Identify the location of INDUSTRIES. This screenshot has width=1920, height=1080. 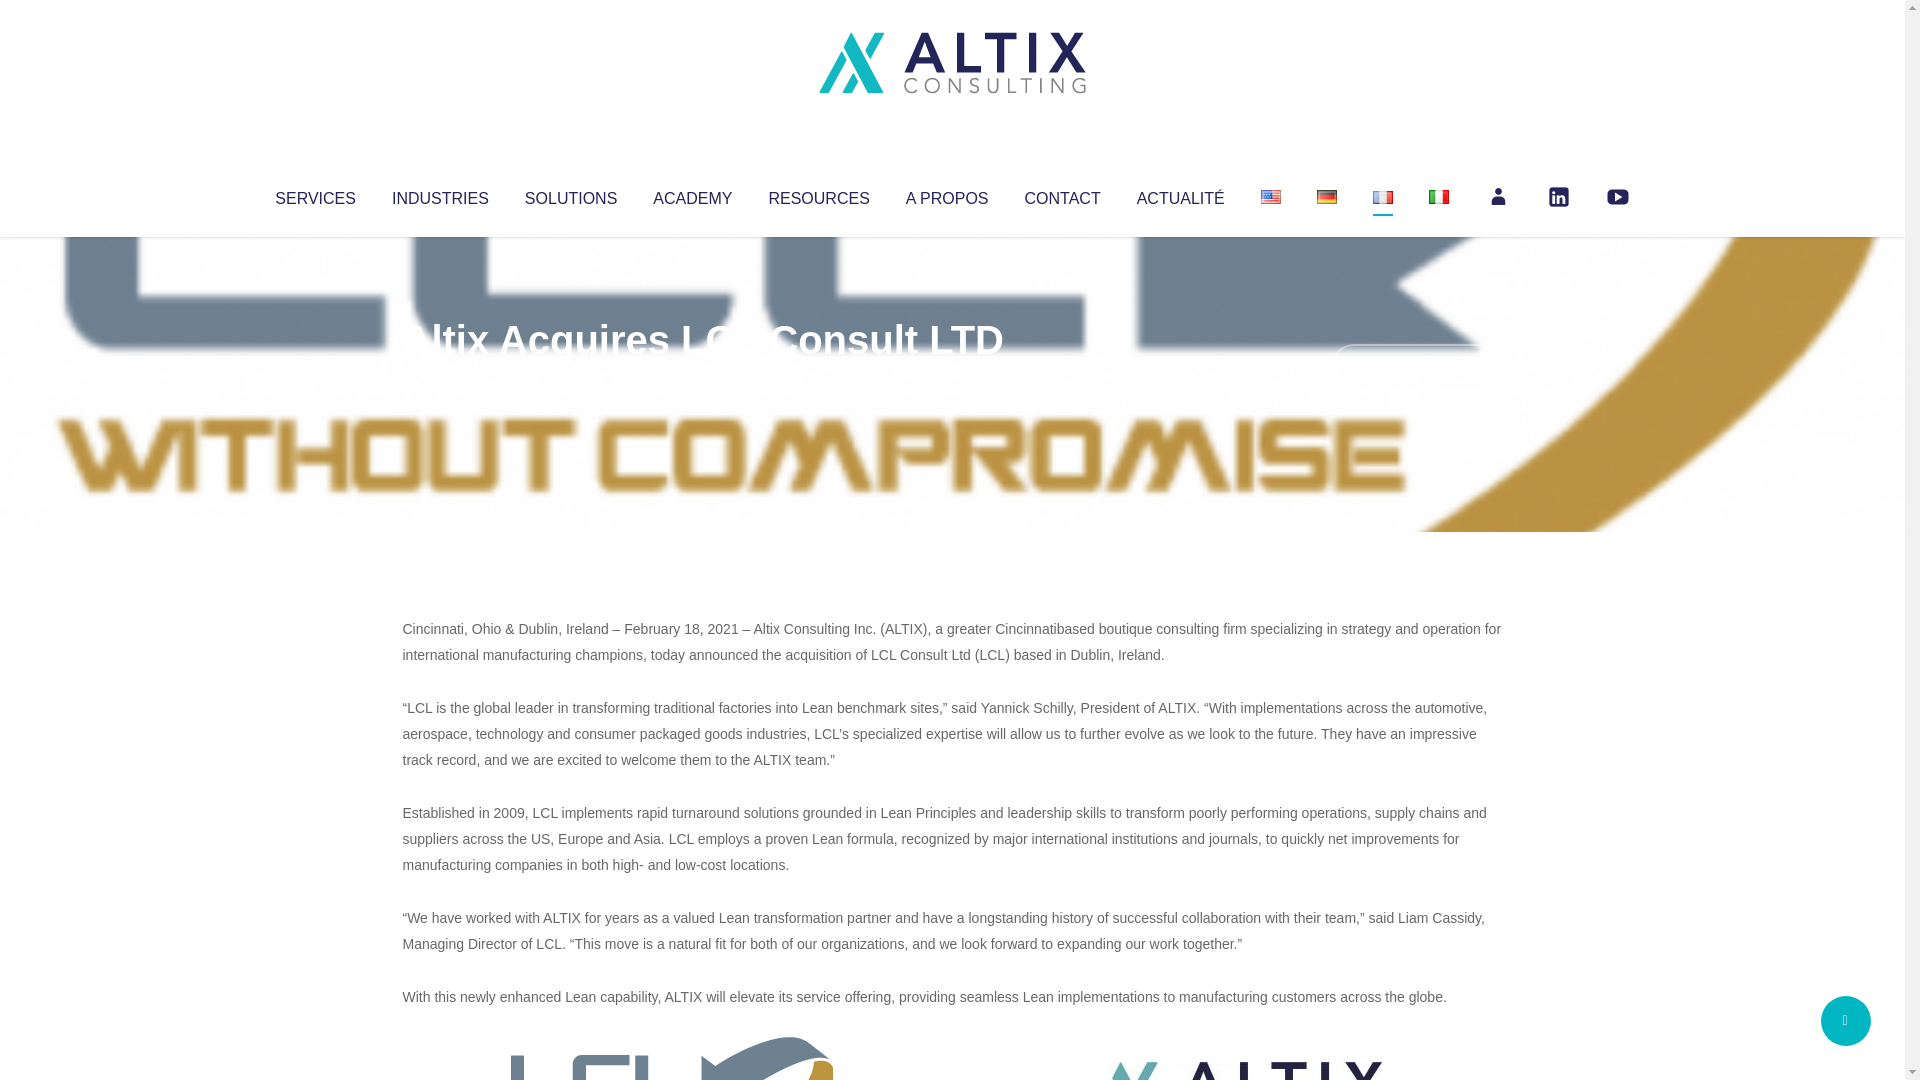
(440, 194).